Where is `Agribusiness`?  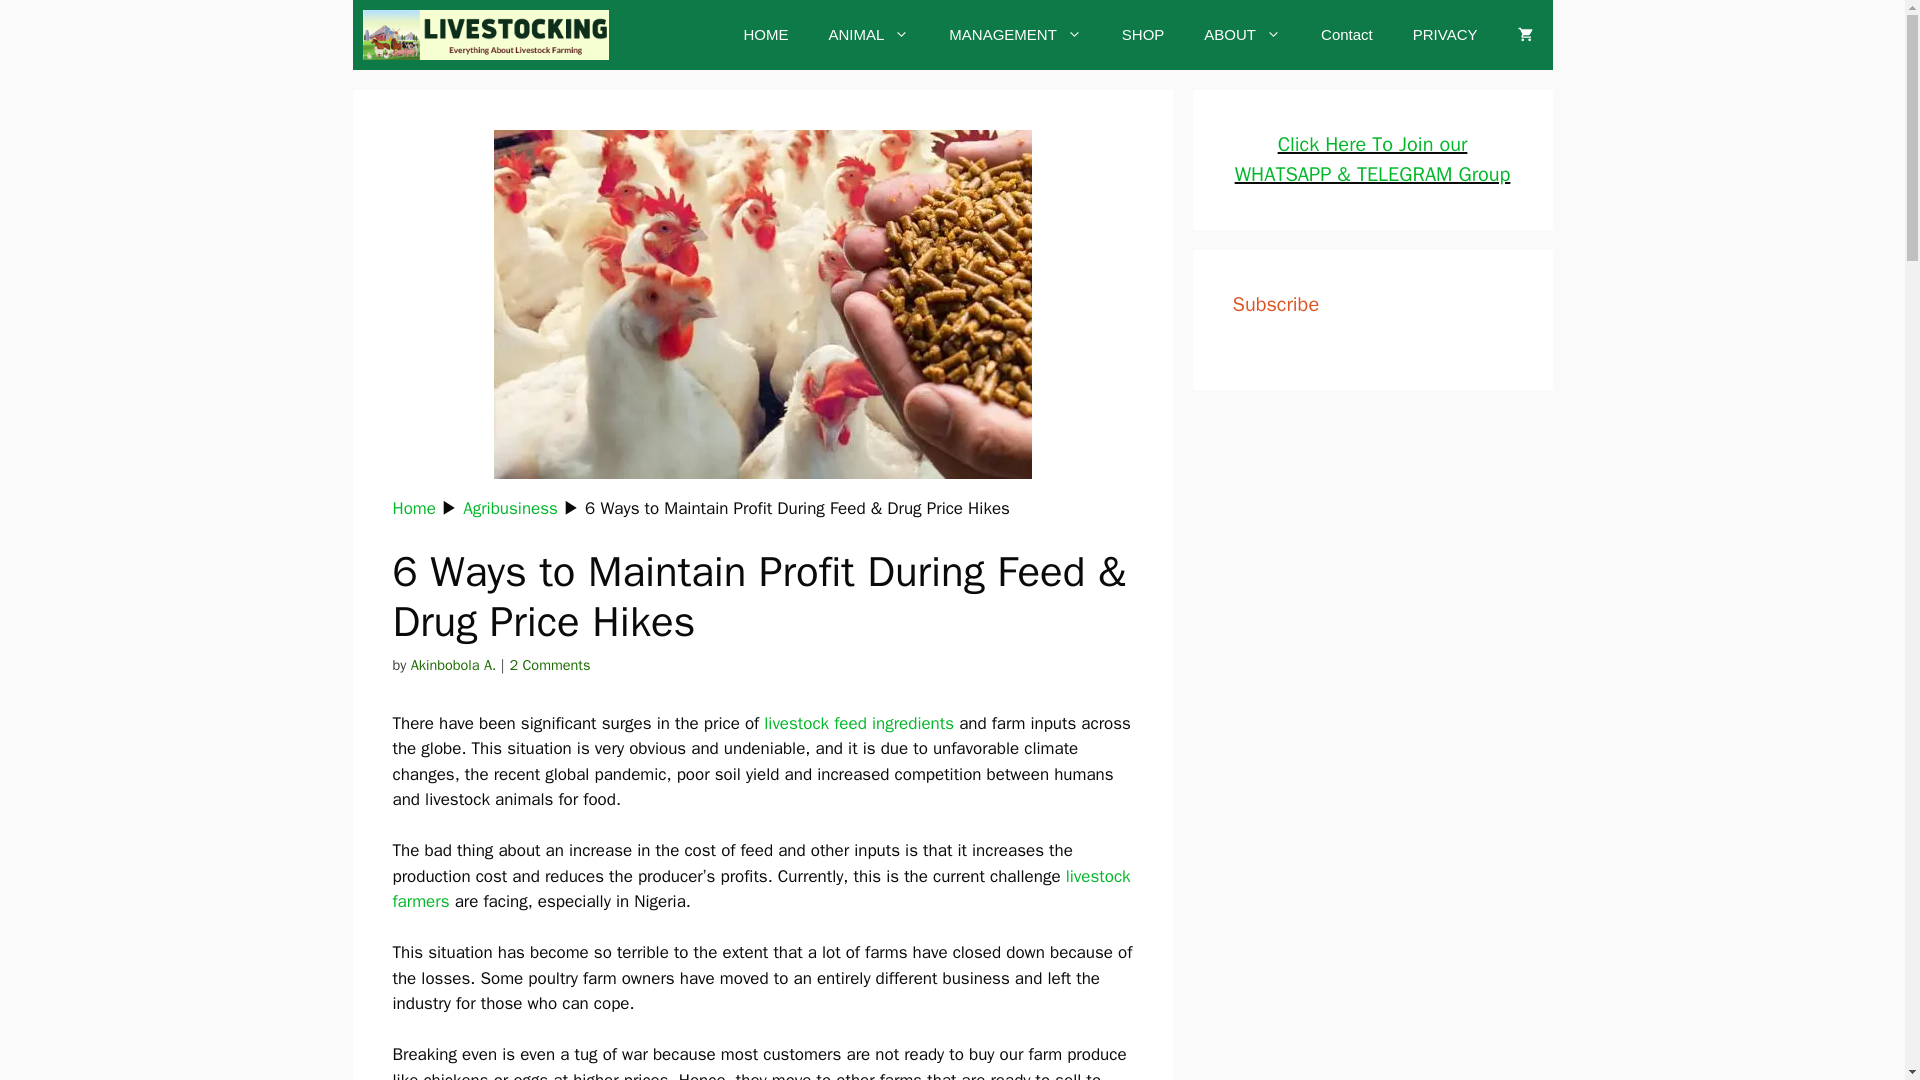 Agribusiness is located at coordinates (510, 508).